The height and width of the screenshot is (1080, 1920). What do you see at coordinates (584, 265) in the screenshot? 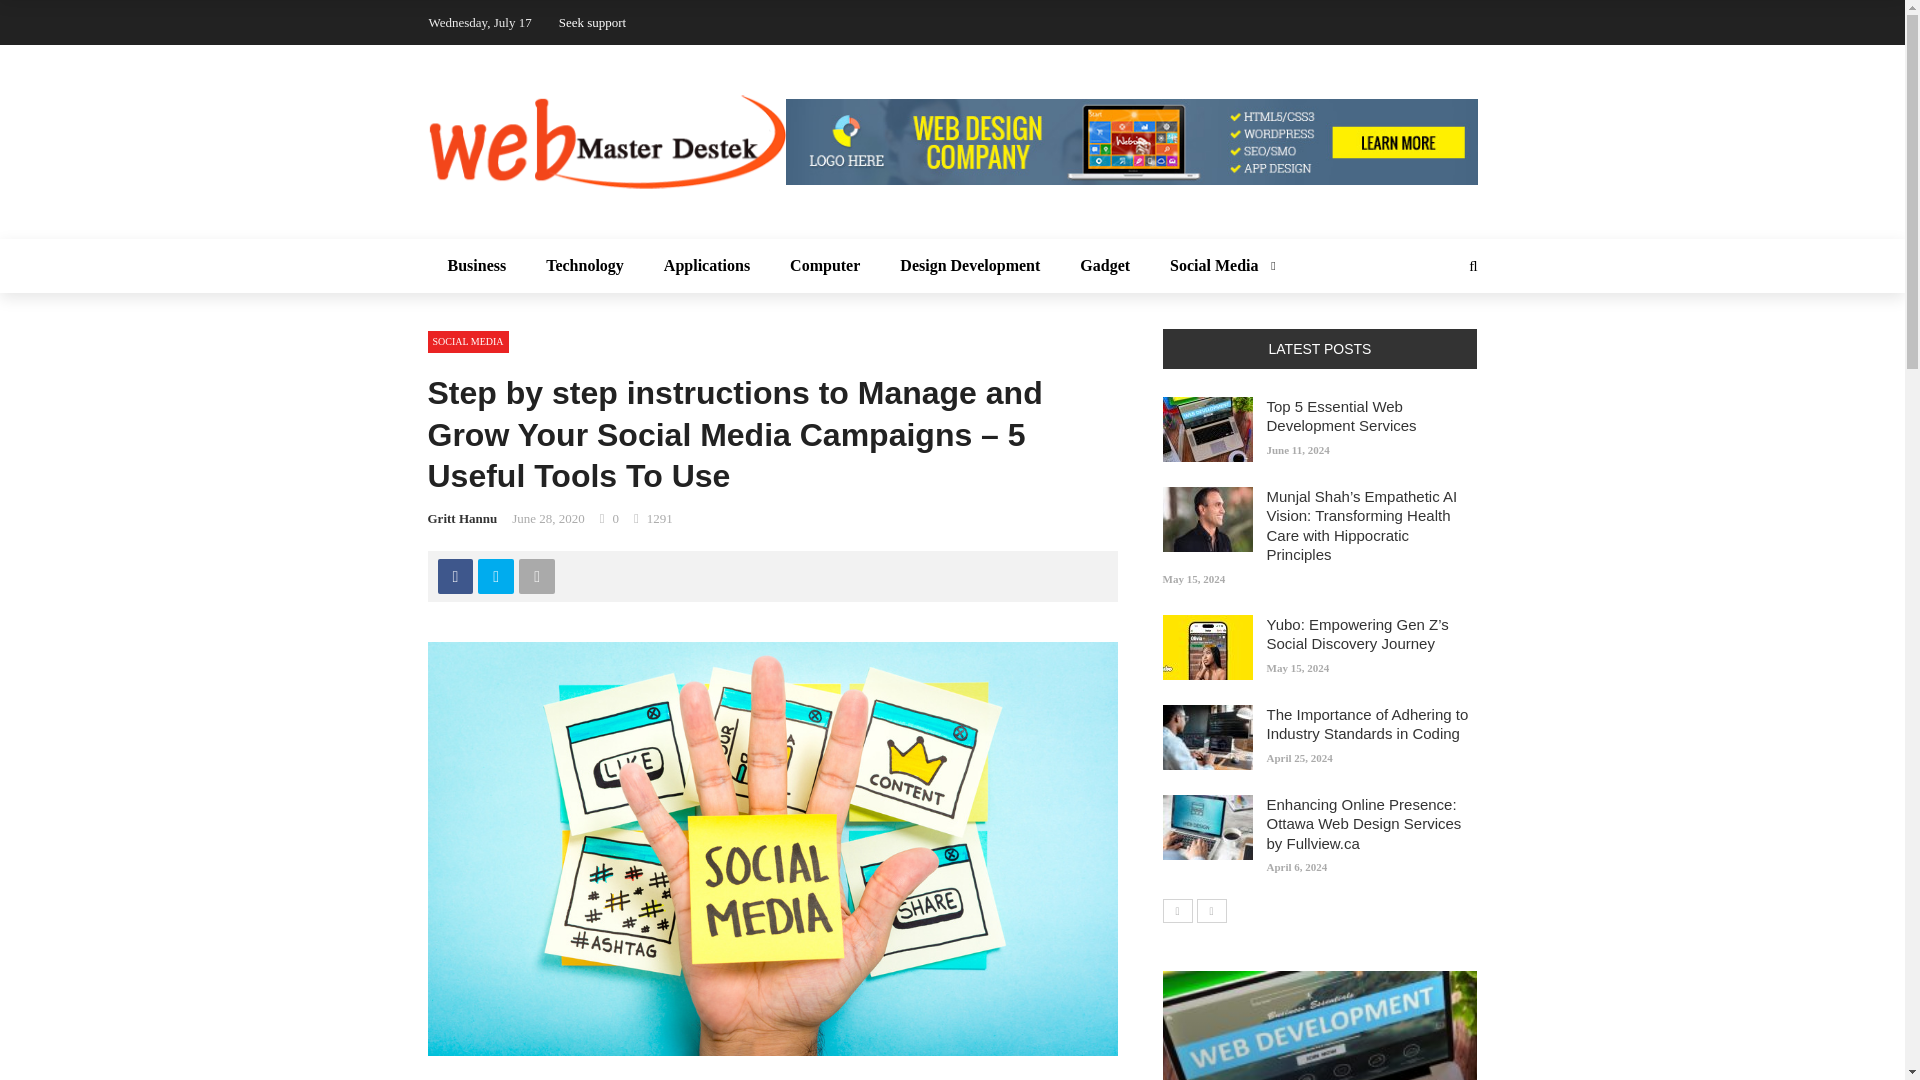
I see `Technology` at bounding box center [584, 265].